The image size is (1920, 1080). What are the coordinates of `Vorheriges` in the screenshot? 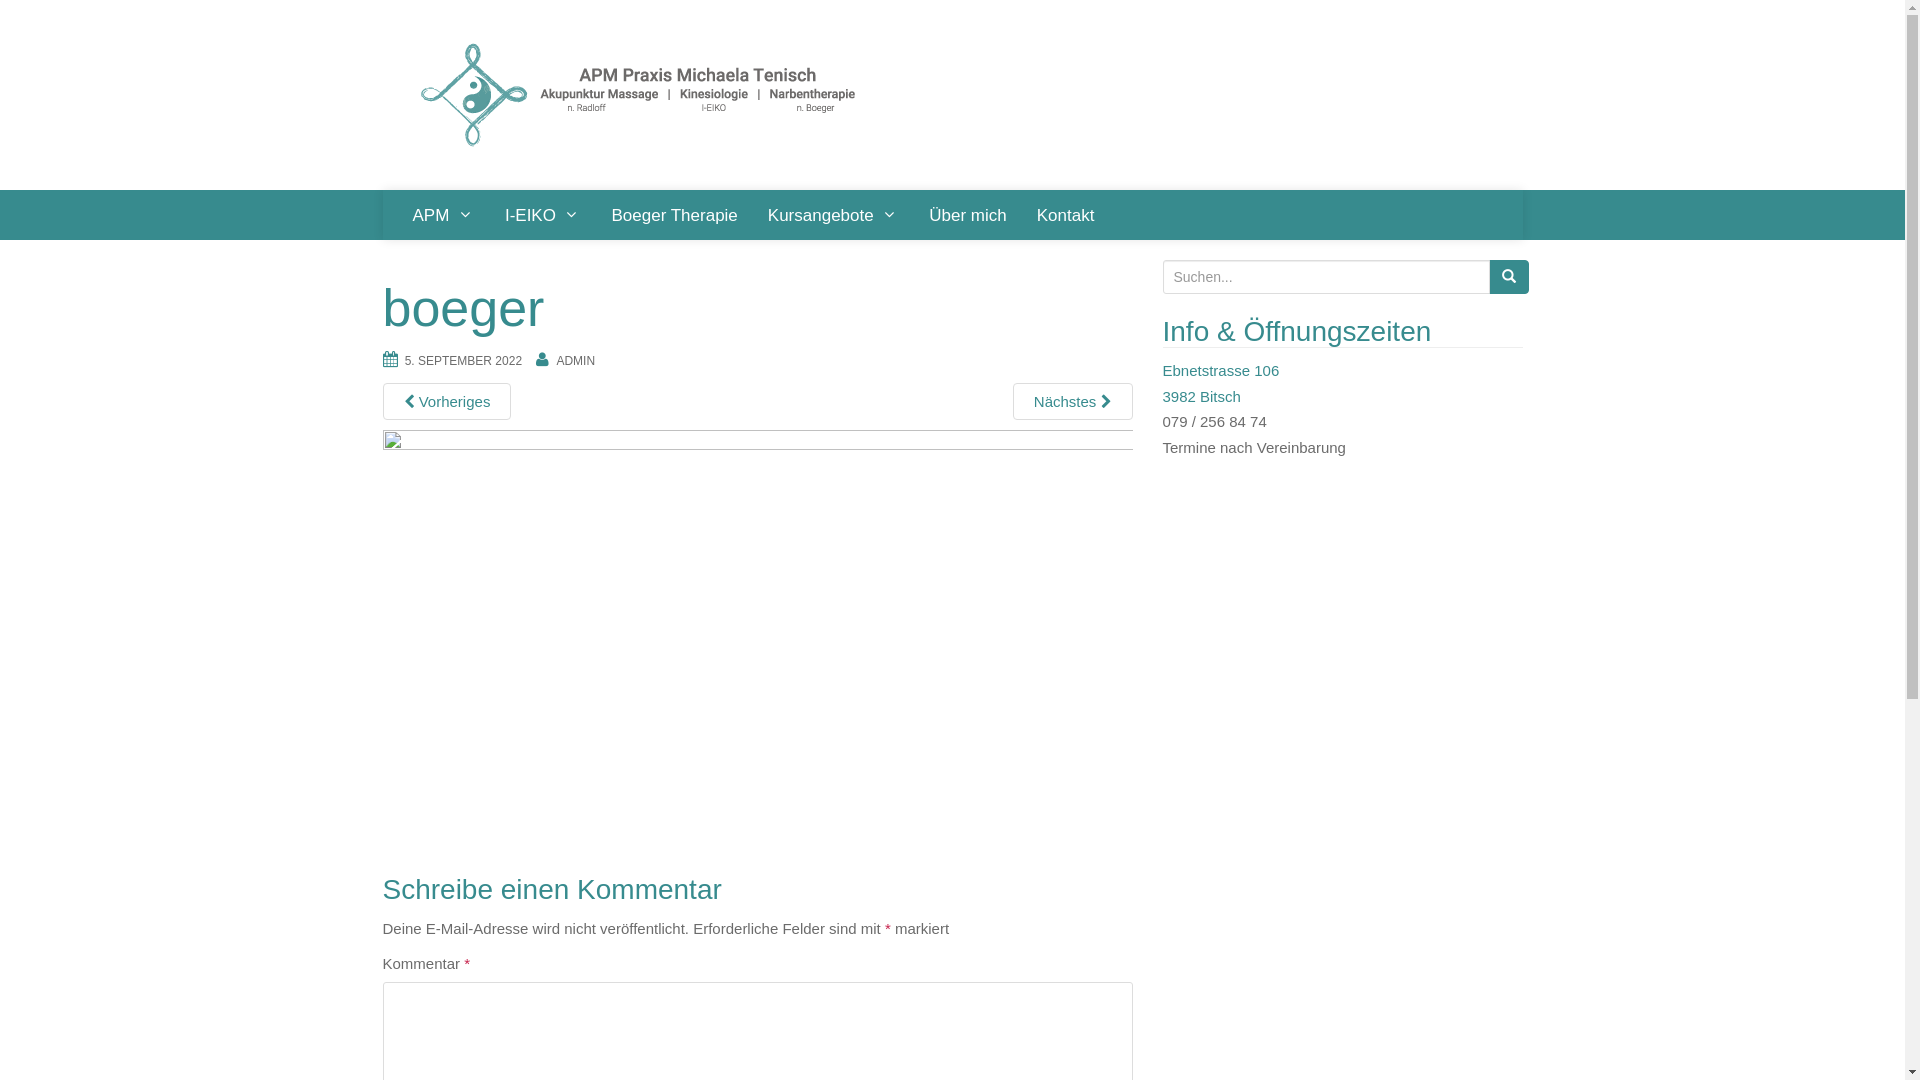 It's located at (446, 402).